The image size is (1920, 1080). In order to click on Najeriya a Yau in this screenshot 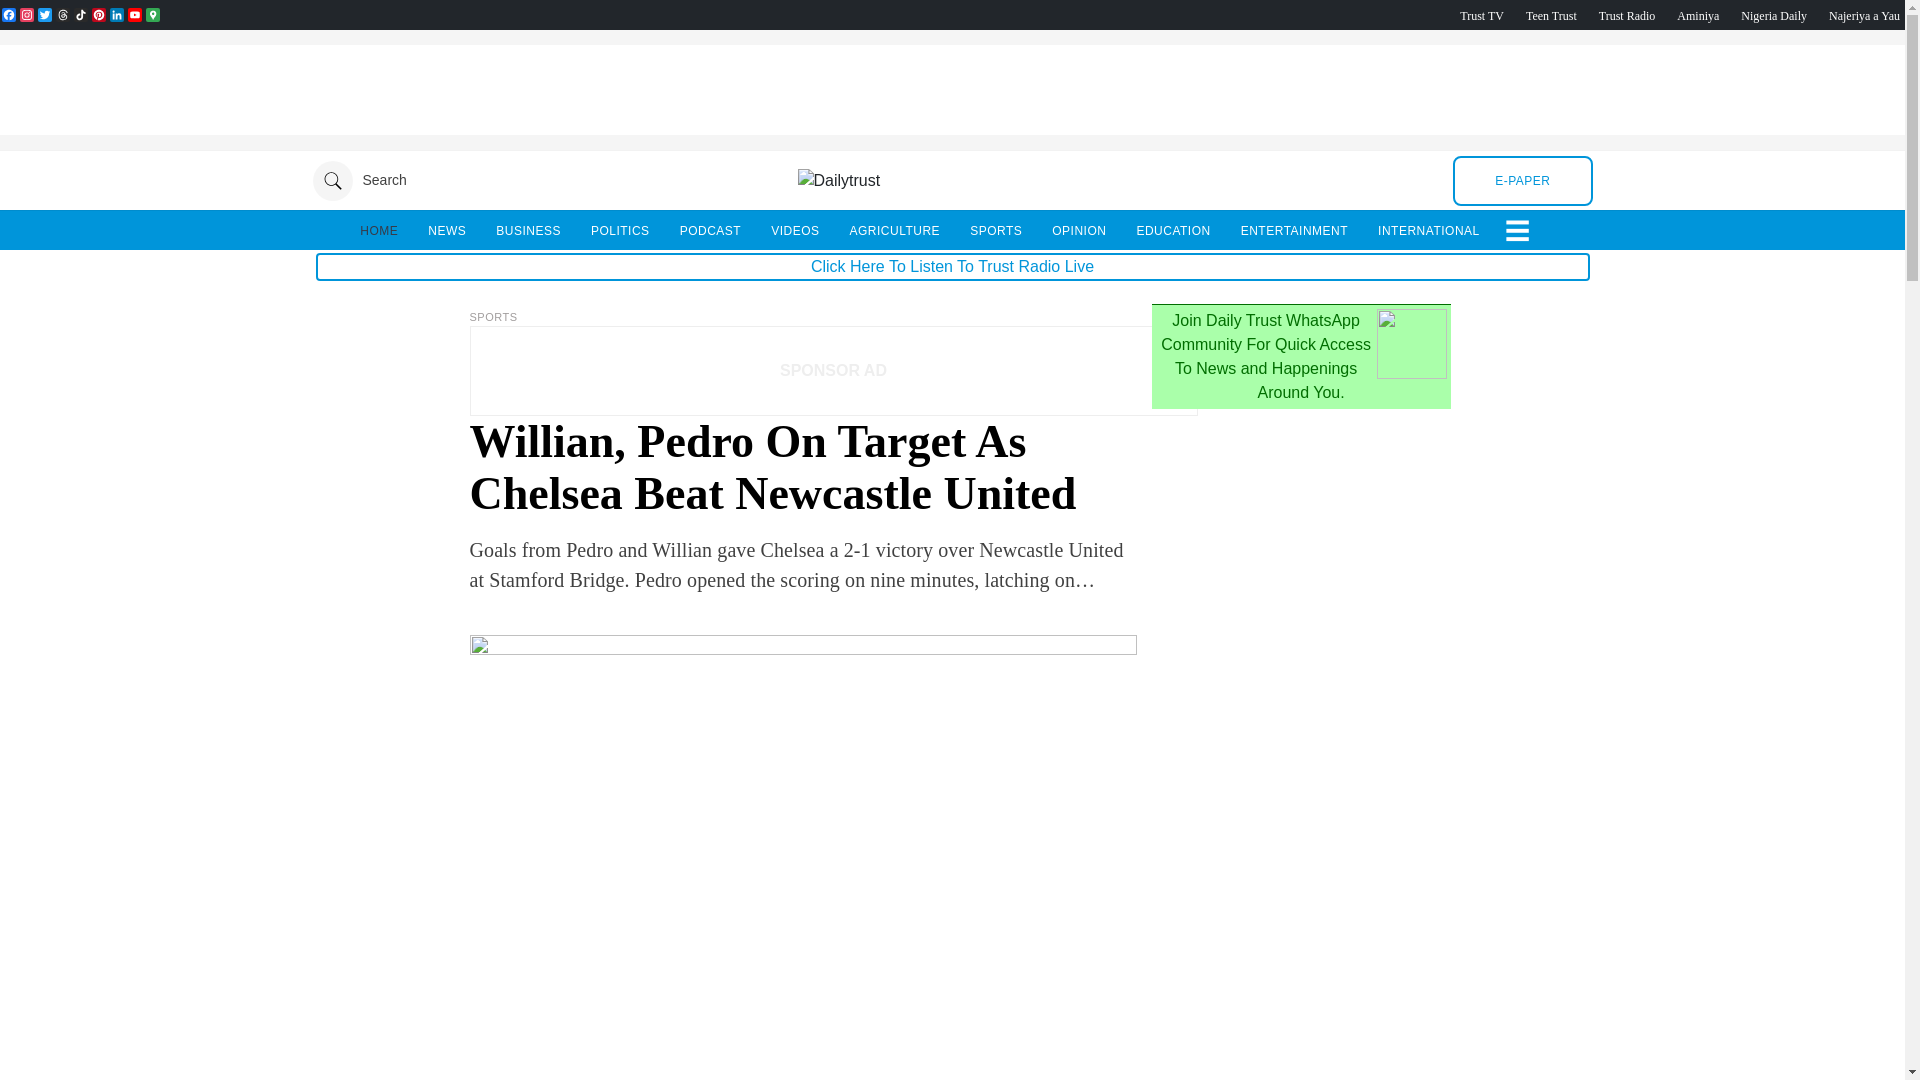, I will do `click(1864, 15)`.